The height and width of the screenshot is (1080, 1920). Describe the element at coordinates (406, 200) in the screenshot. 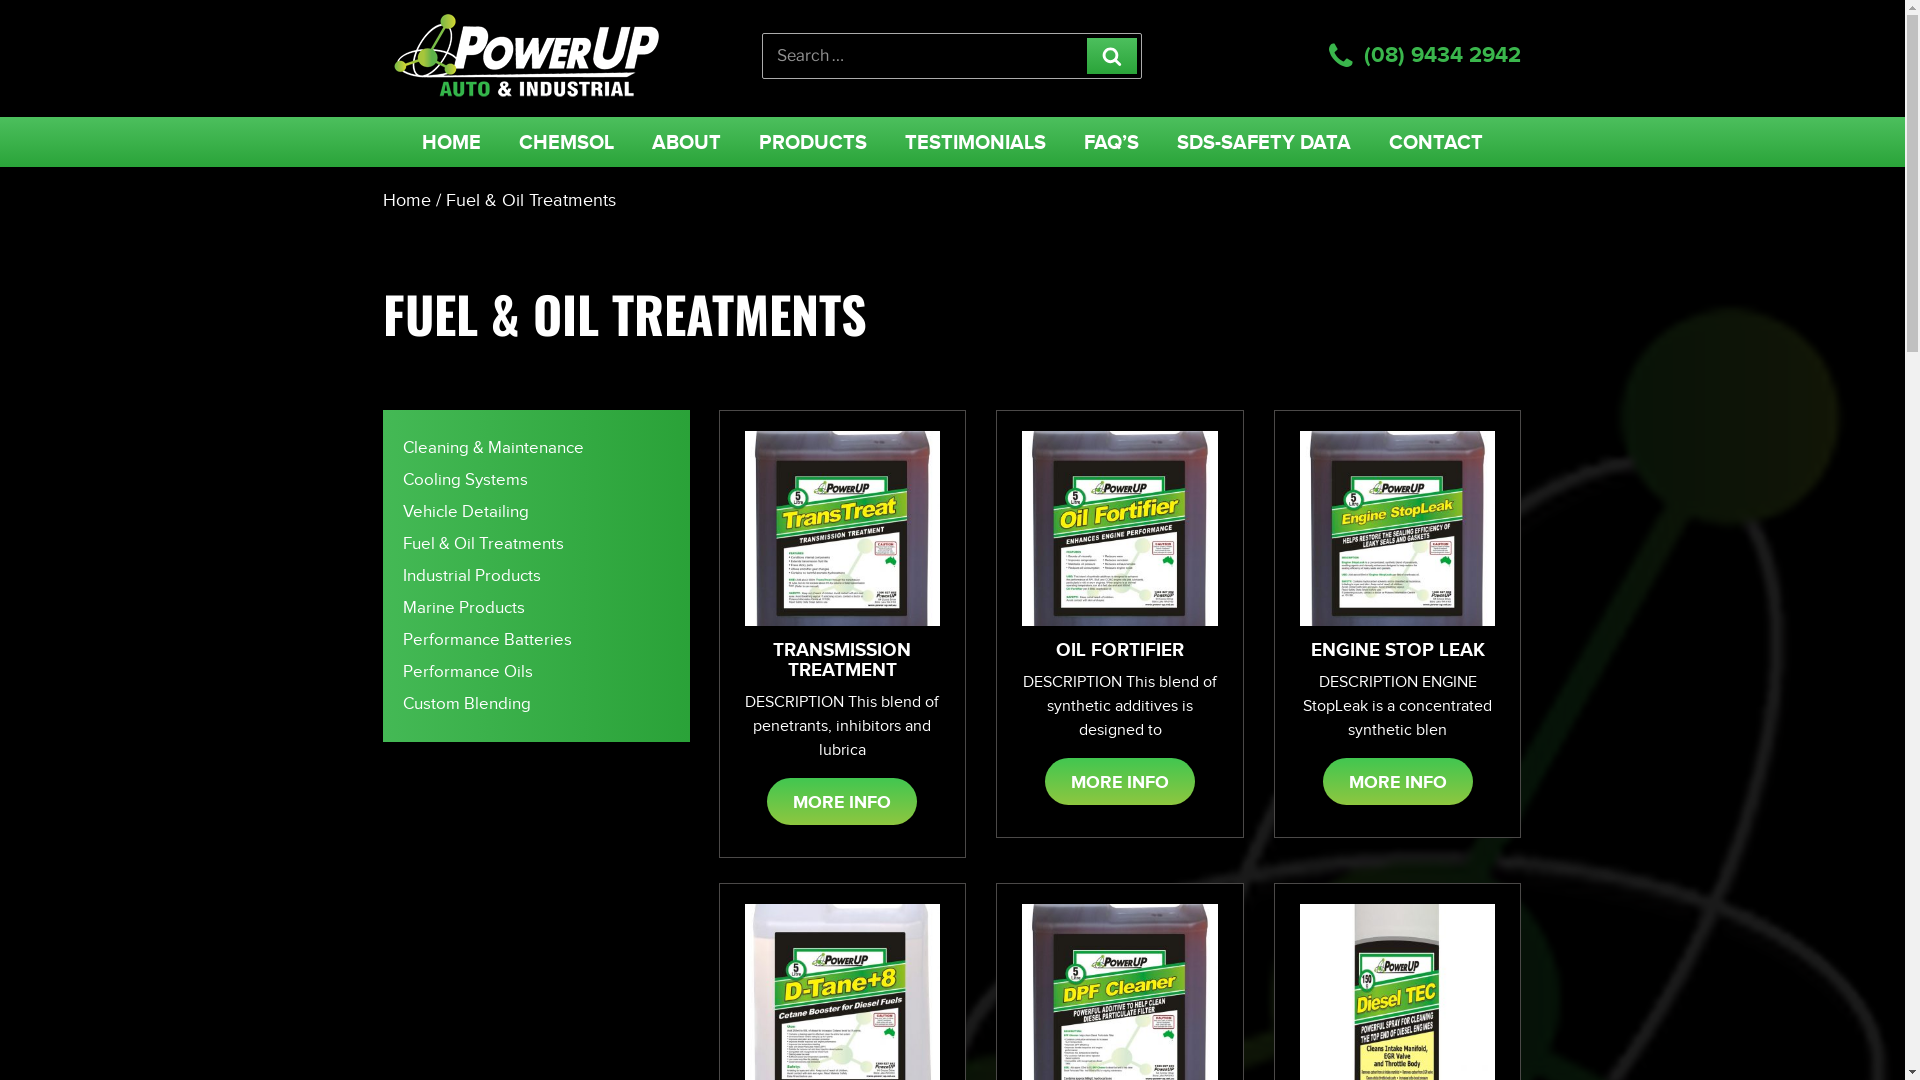

I see `Home` at that location.